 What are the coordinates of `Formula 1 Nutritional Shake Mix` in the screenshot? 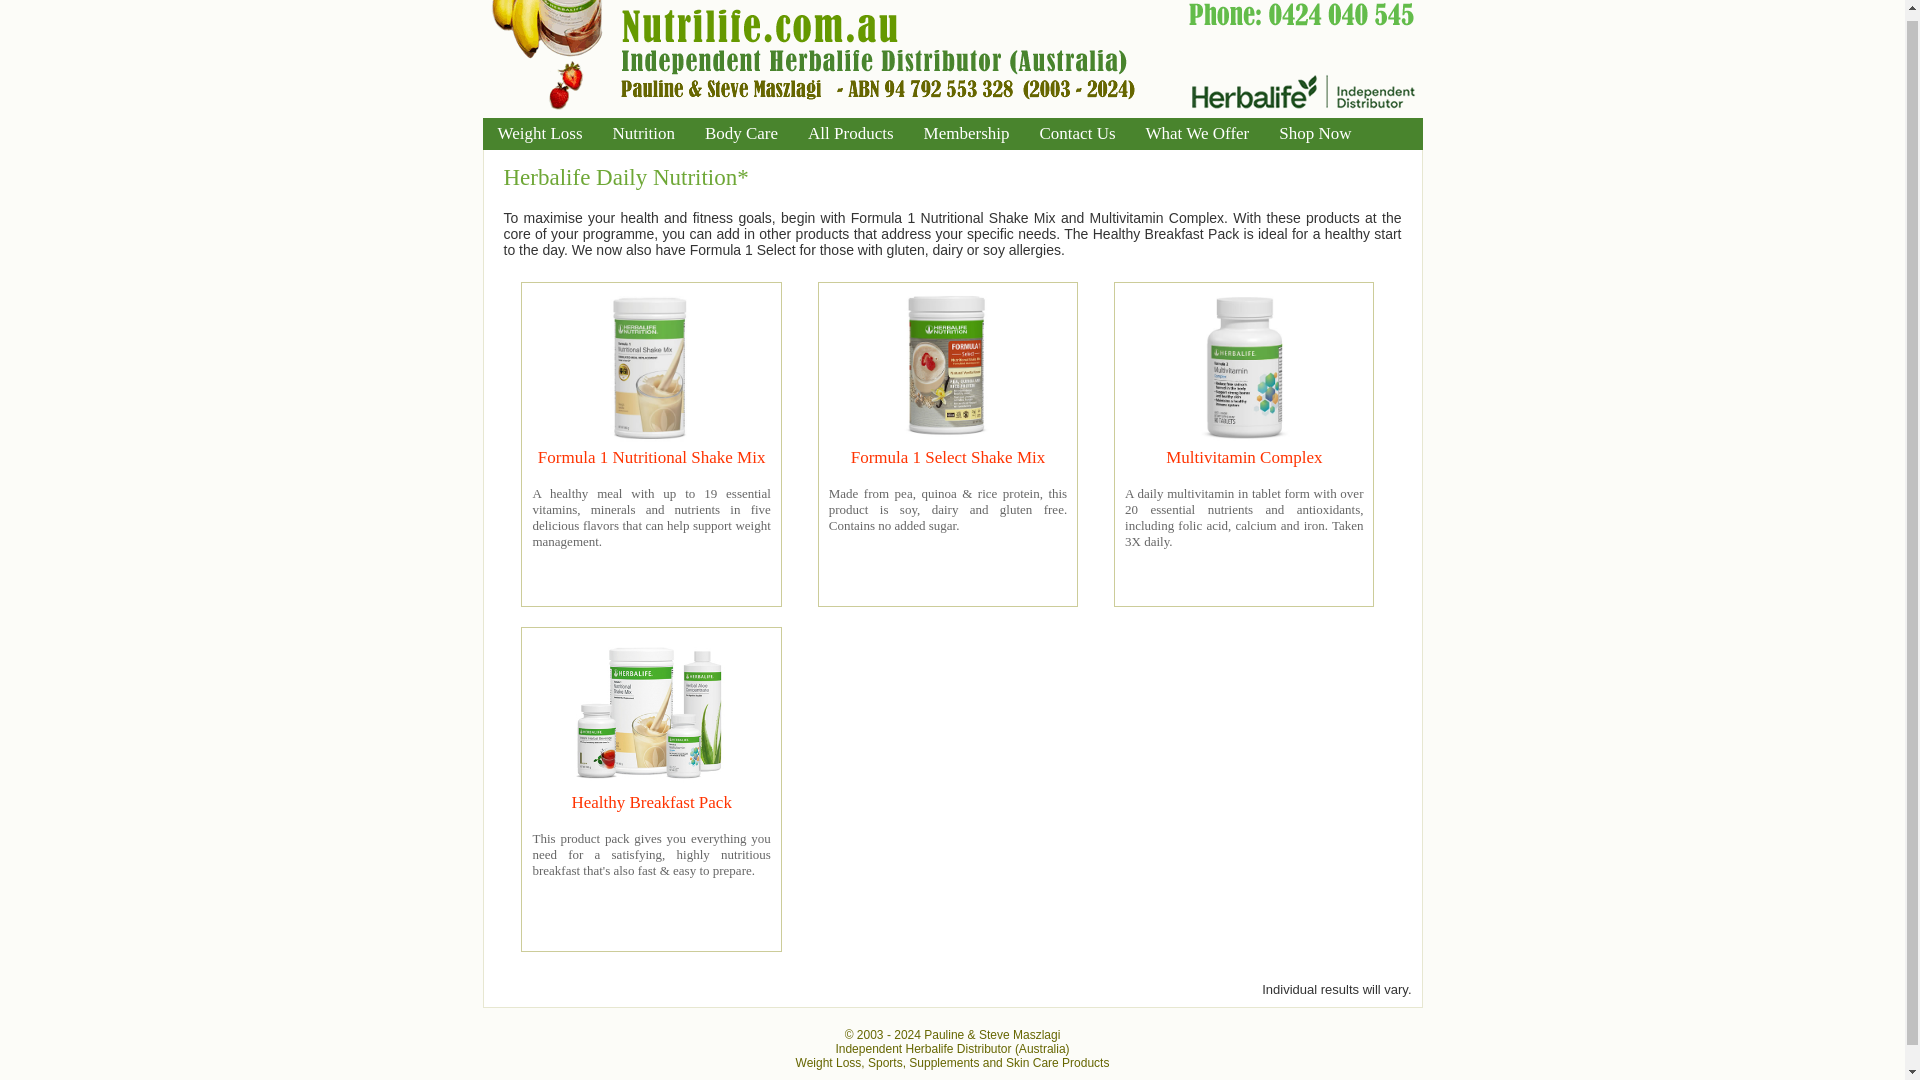 It's located at (652, 457).